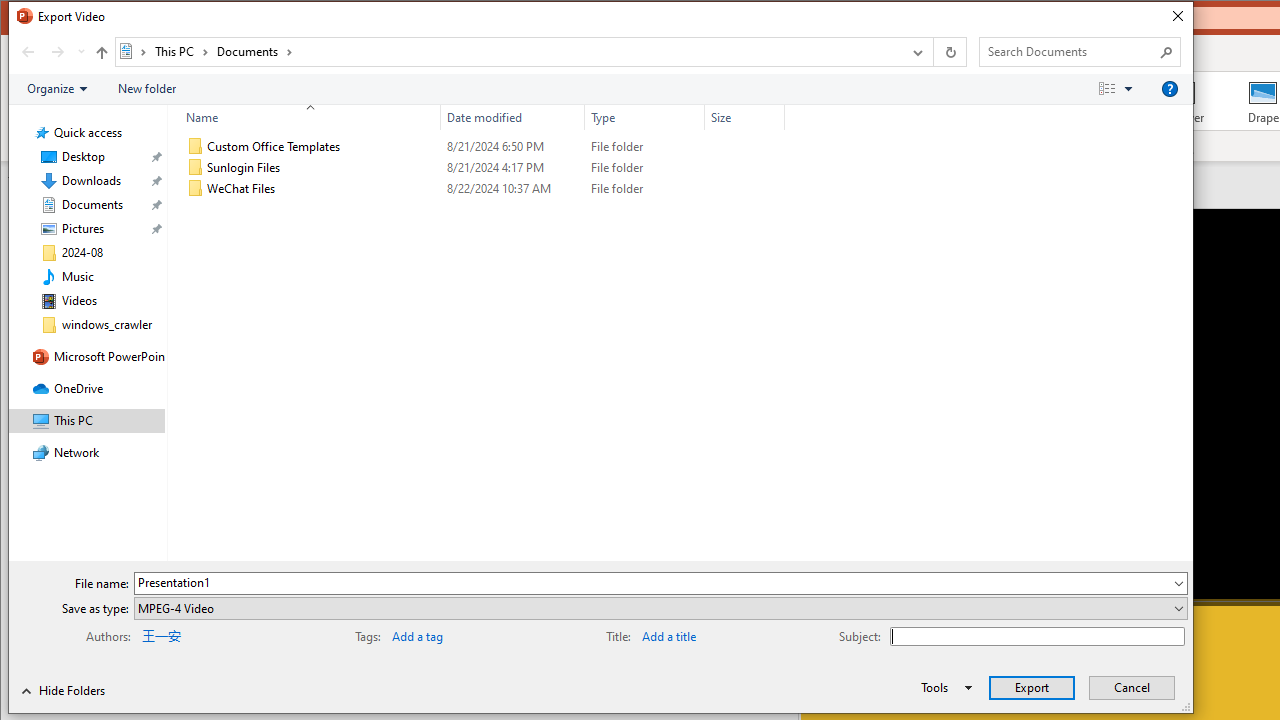 This screenshot has width=1280, height=720. I want to click on Export, so click(1032, 688).